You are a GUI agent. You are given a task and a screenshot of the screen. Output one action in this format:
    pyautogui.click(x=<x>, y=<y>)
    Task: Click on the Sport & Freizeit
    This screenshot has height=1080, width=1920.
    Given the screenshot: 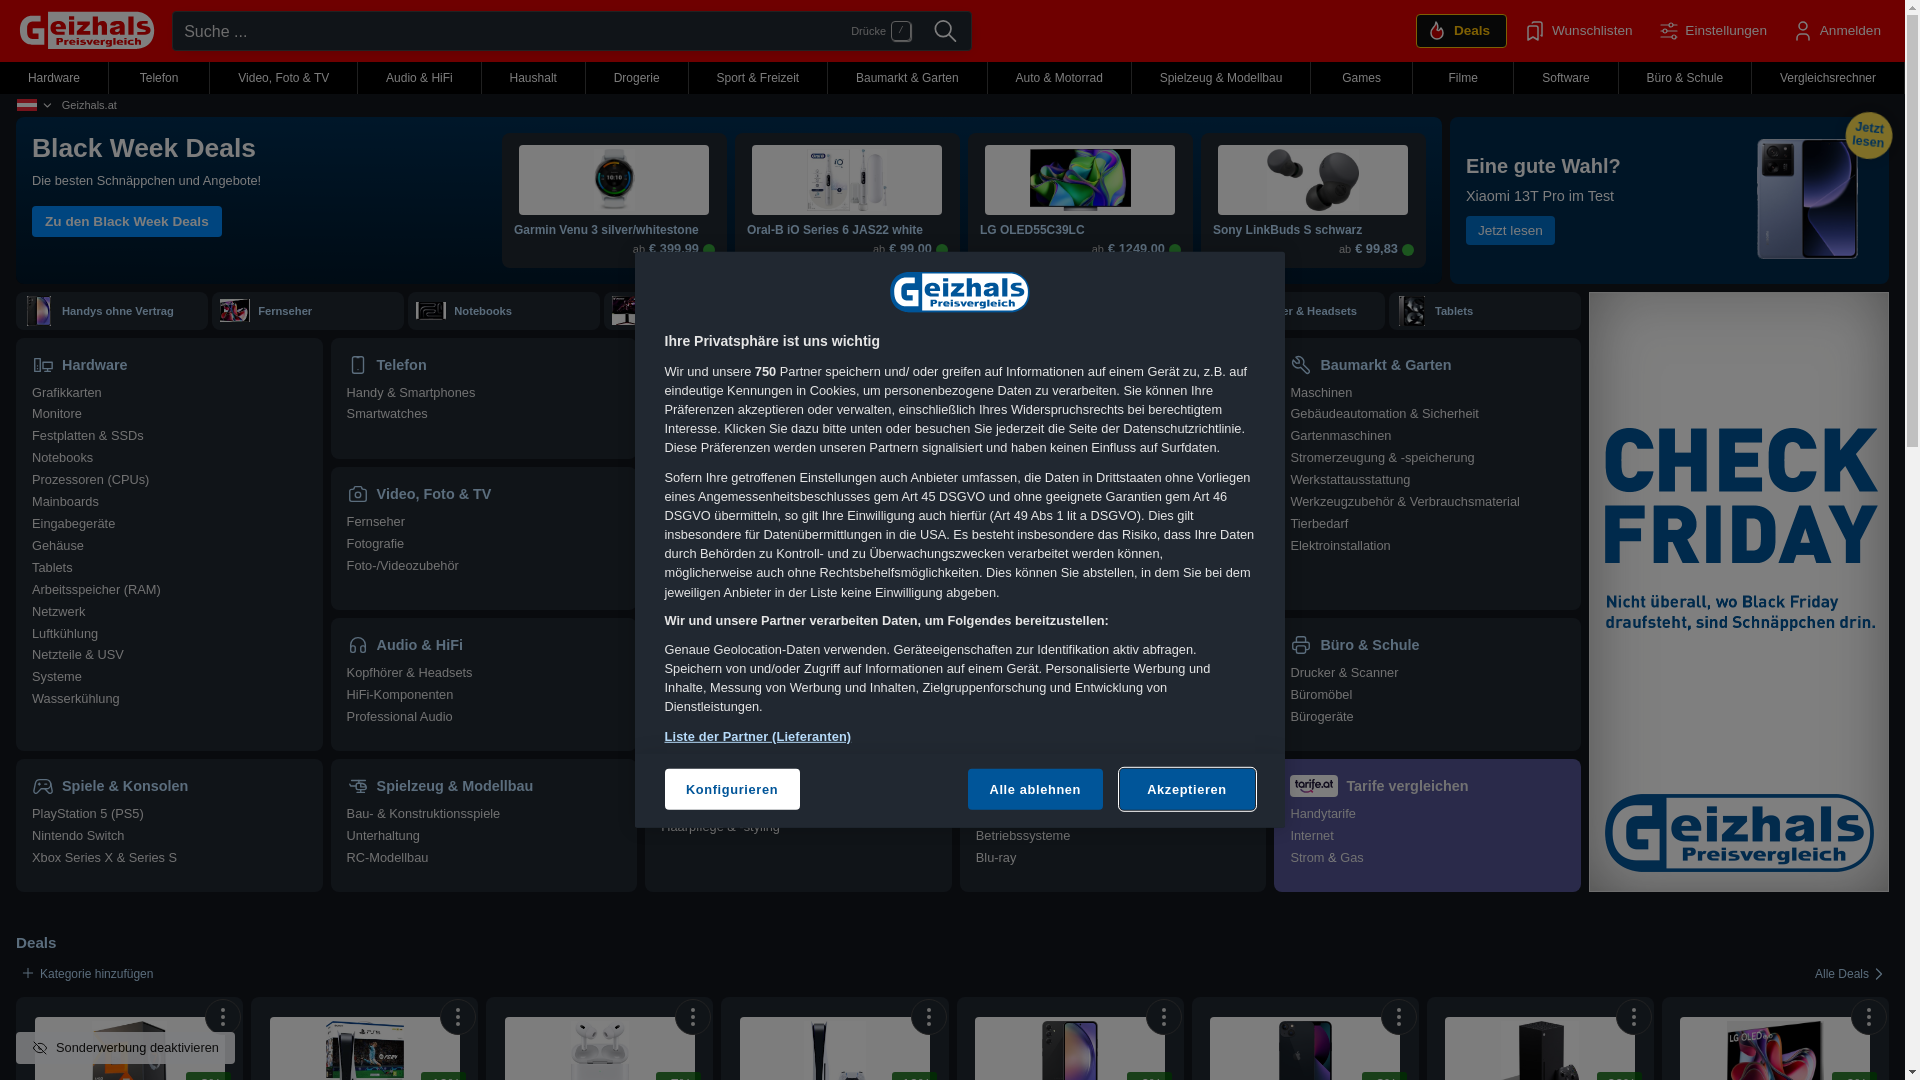 What is the action you would take?
    pyautogui.click(x=758, y=78)
    